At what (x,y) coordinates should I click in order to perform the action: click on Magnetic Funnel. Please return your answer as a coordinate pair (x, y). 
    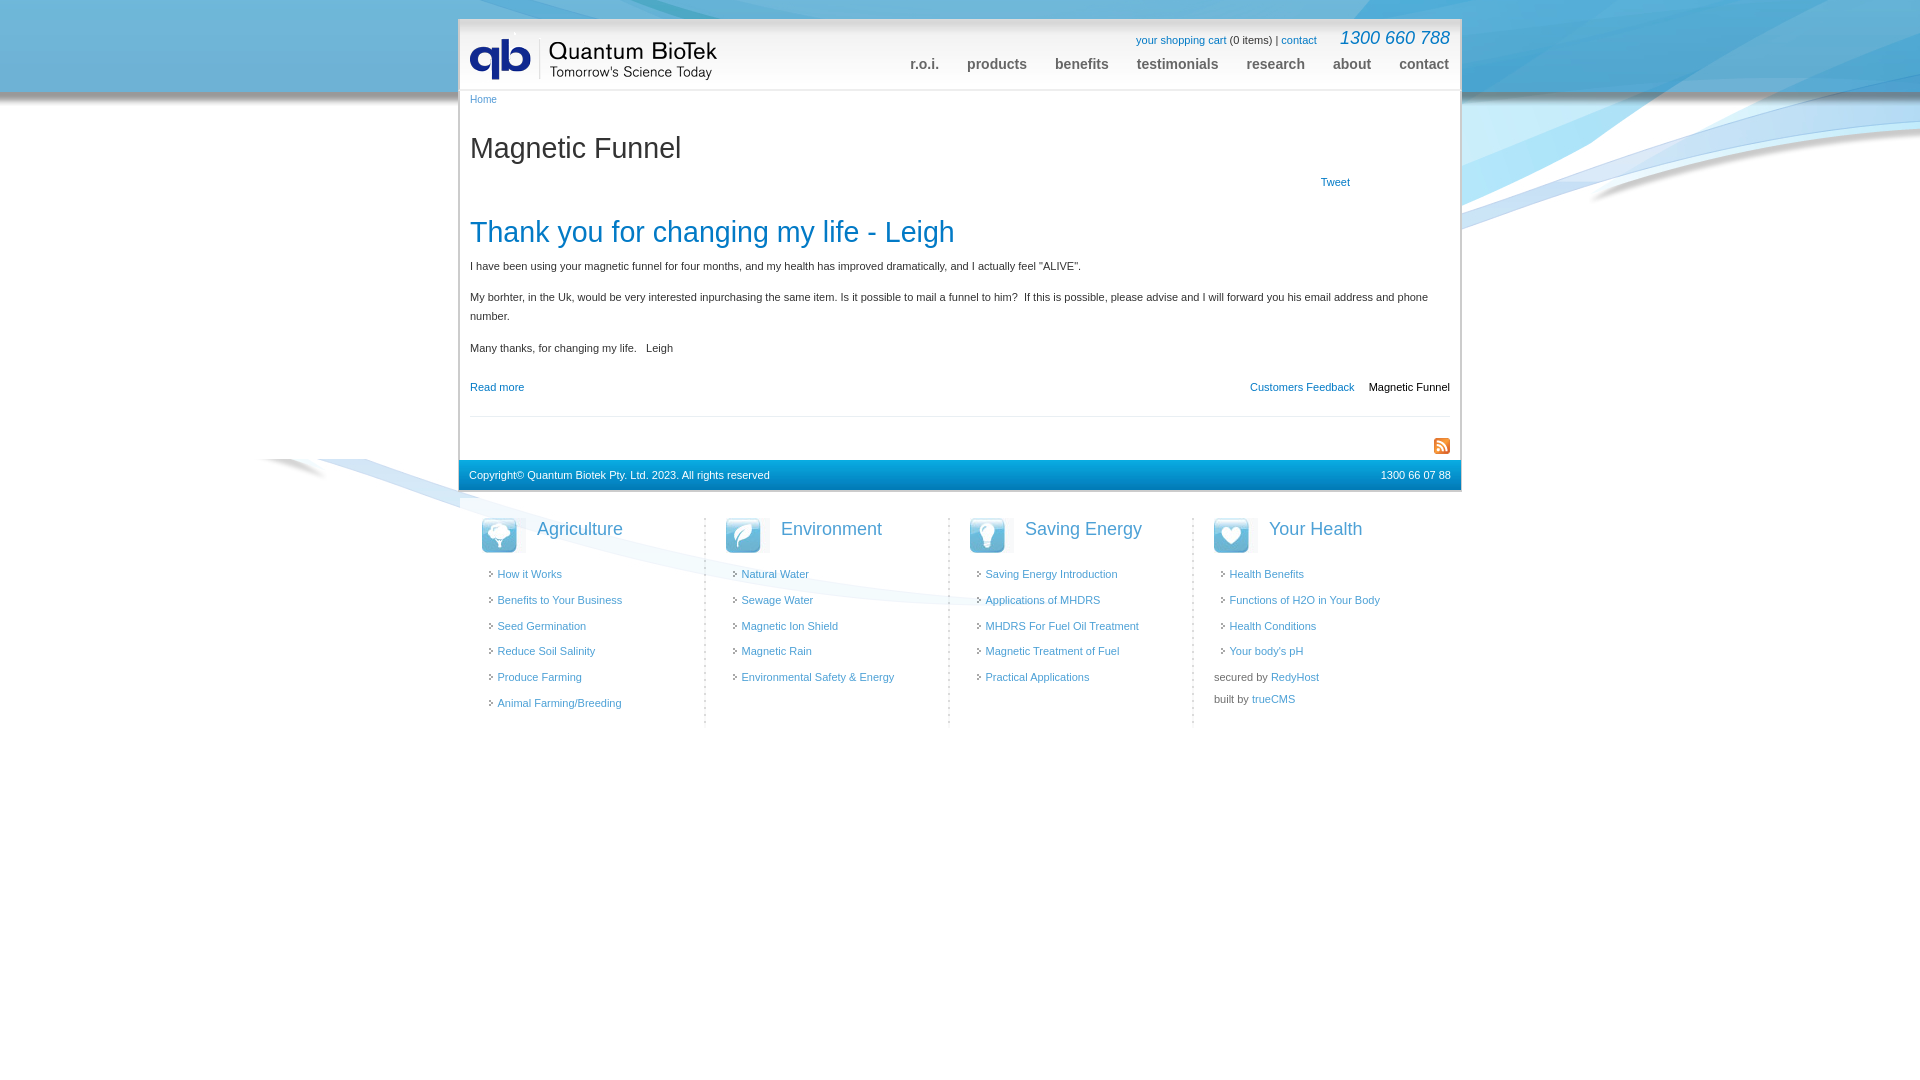
    Looking at the image, I should click on (1410, 387).